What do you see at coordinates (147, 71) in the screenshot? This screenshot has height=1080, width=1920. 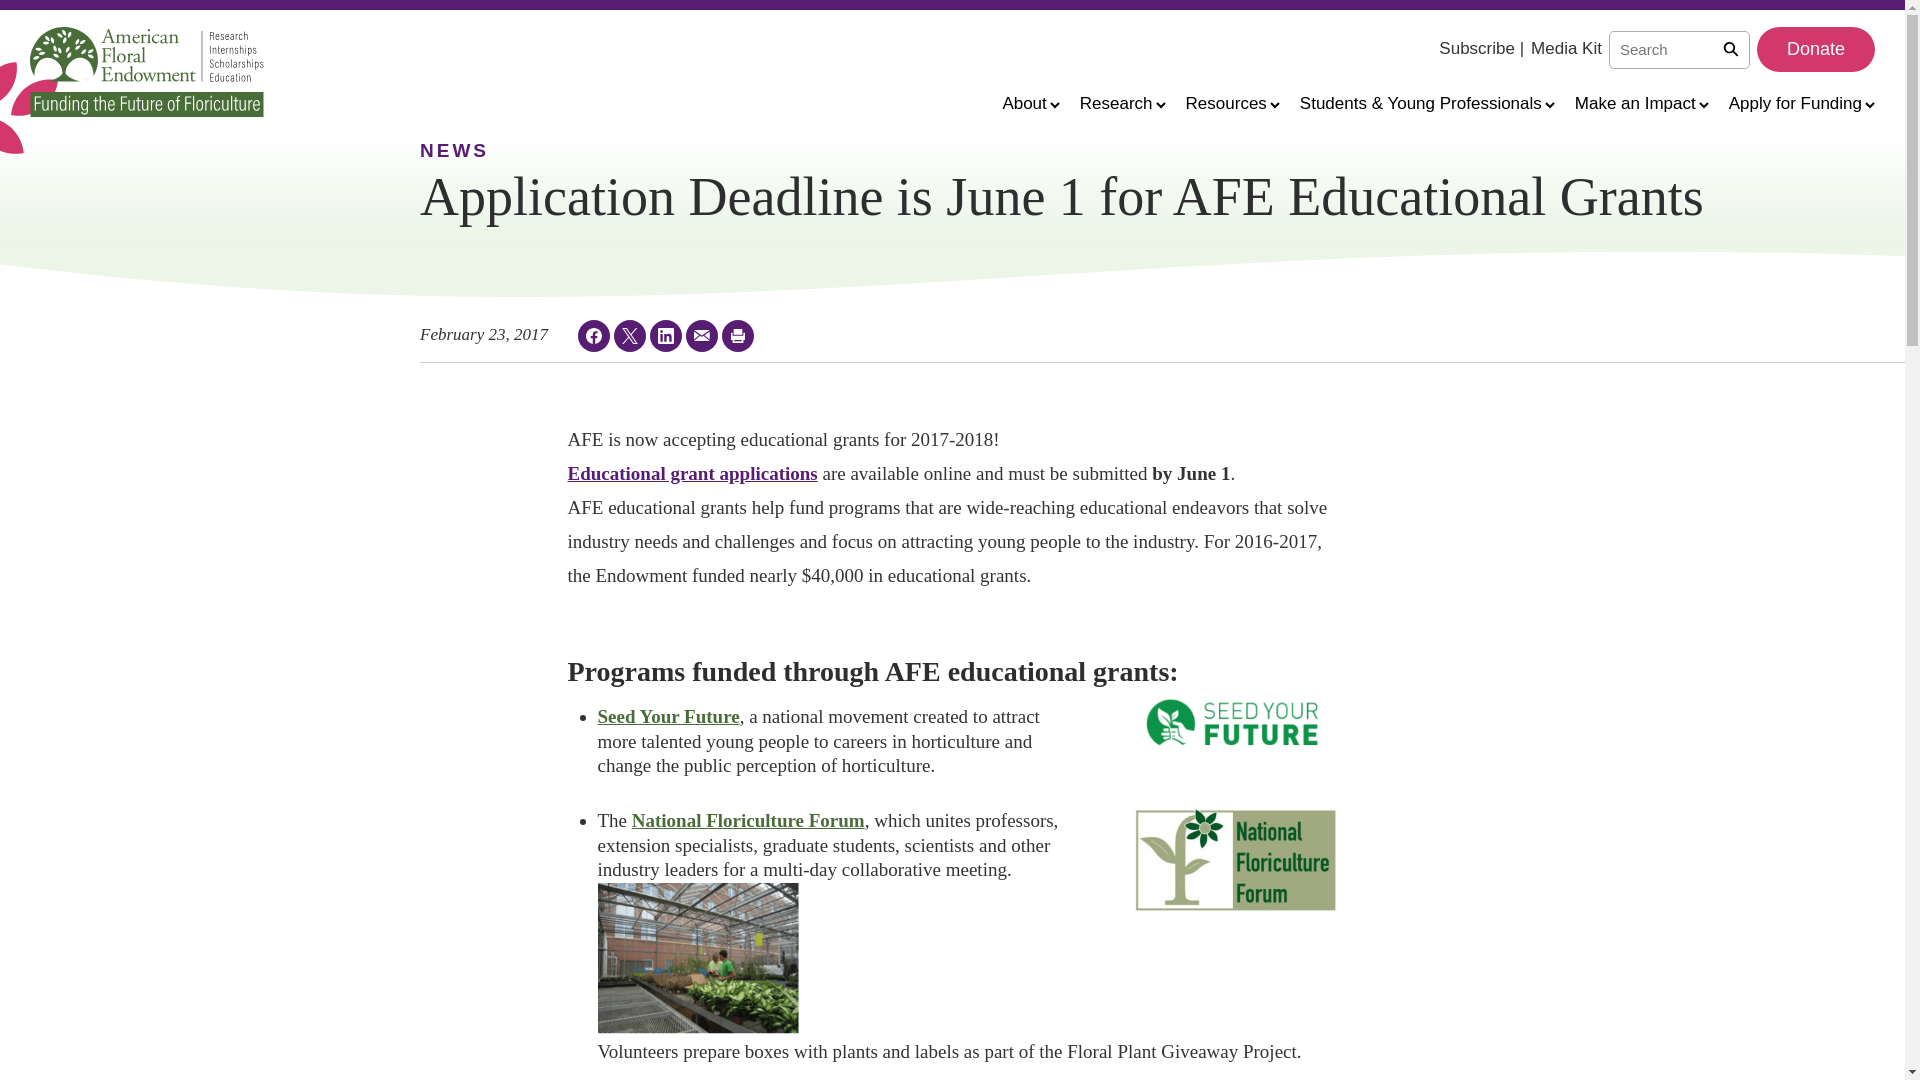 I see `homepage` at bounding box center [147, 71].